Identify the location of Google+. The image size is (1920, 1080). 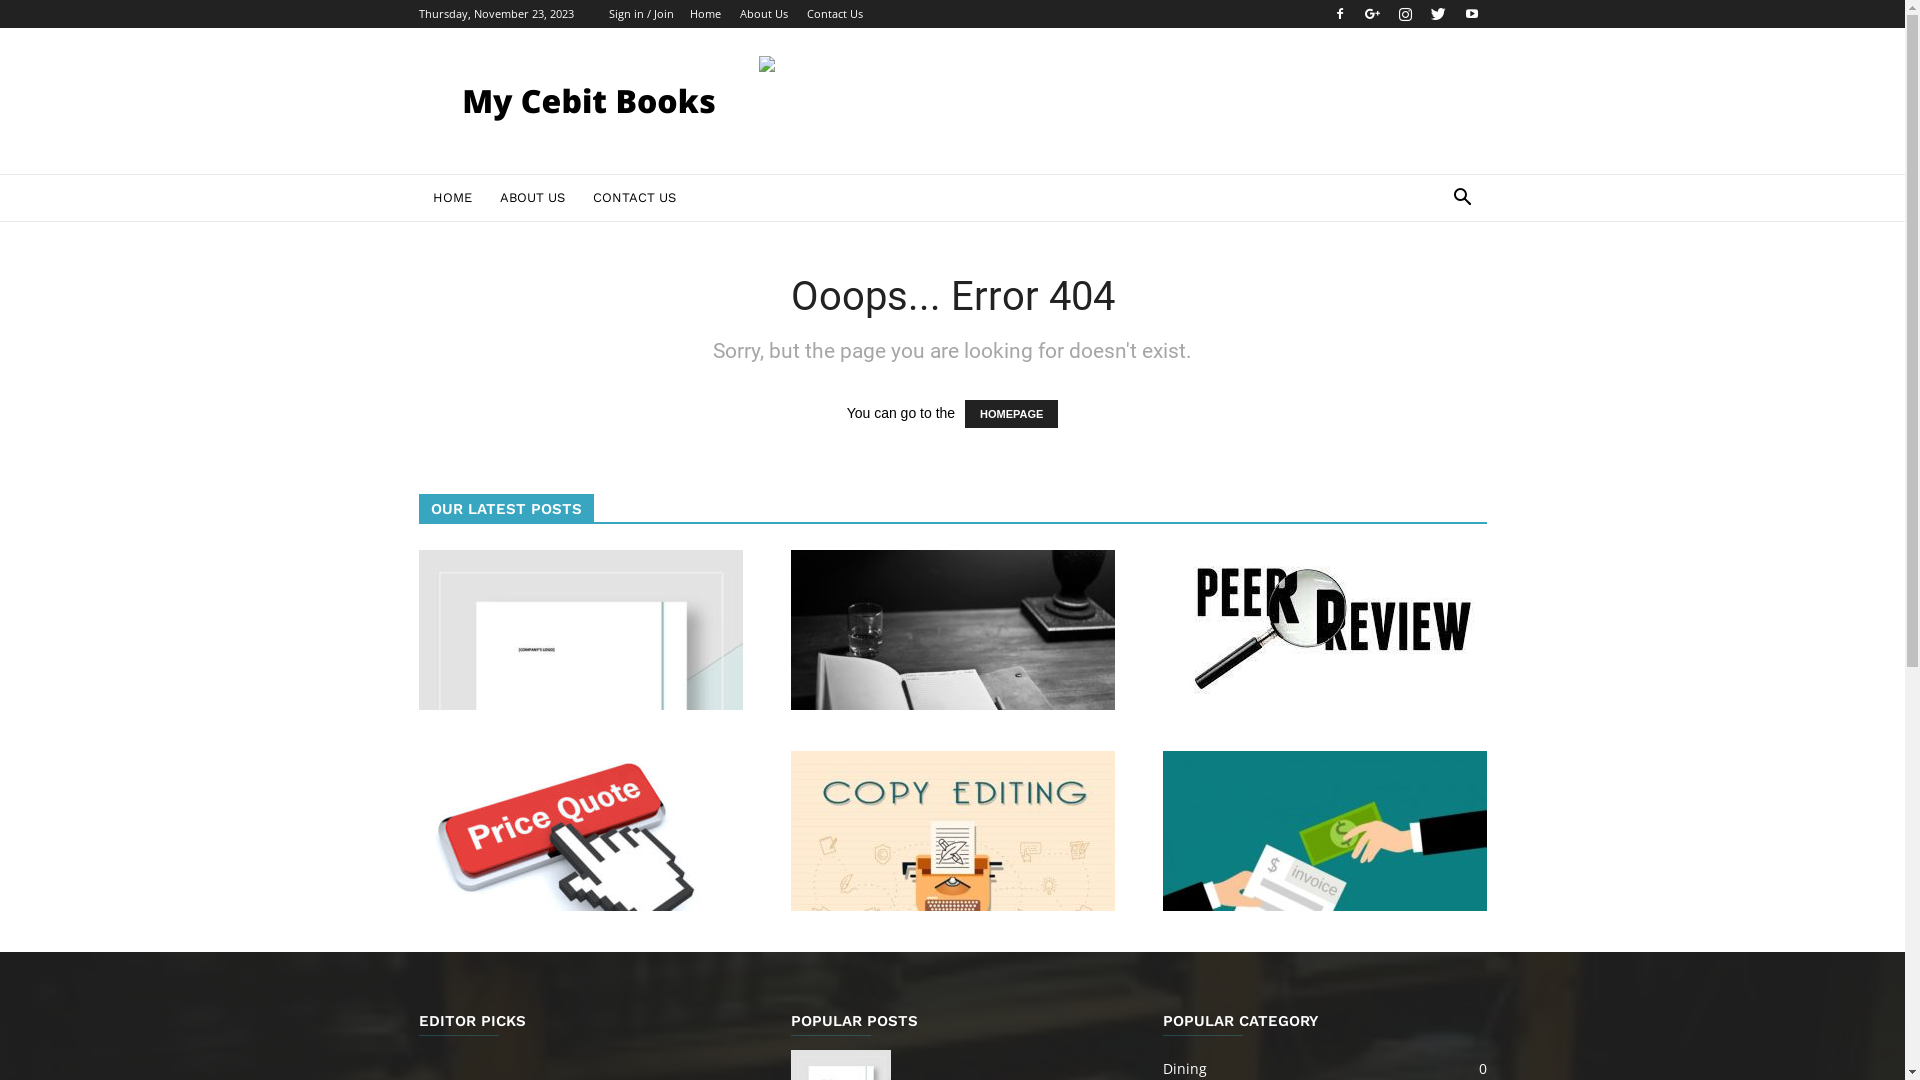
(1373, 14).